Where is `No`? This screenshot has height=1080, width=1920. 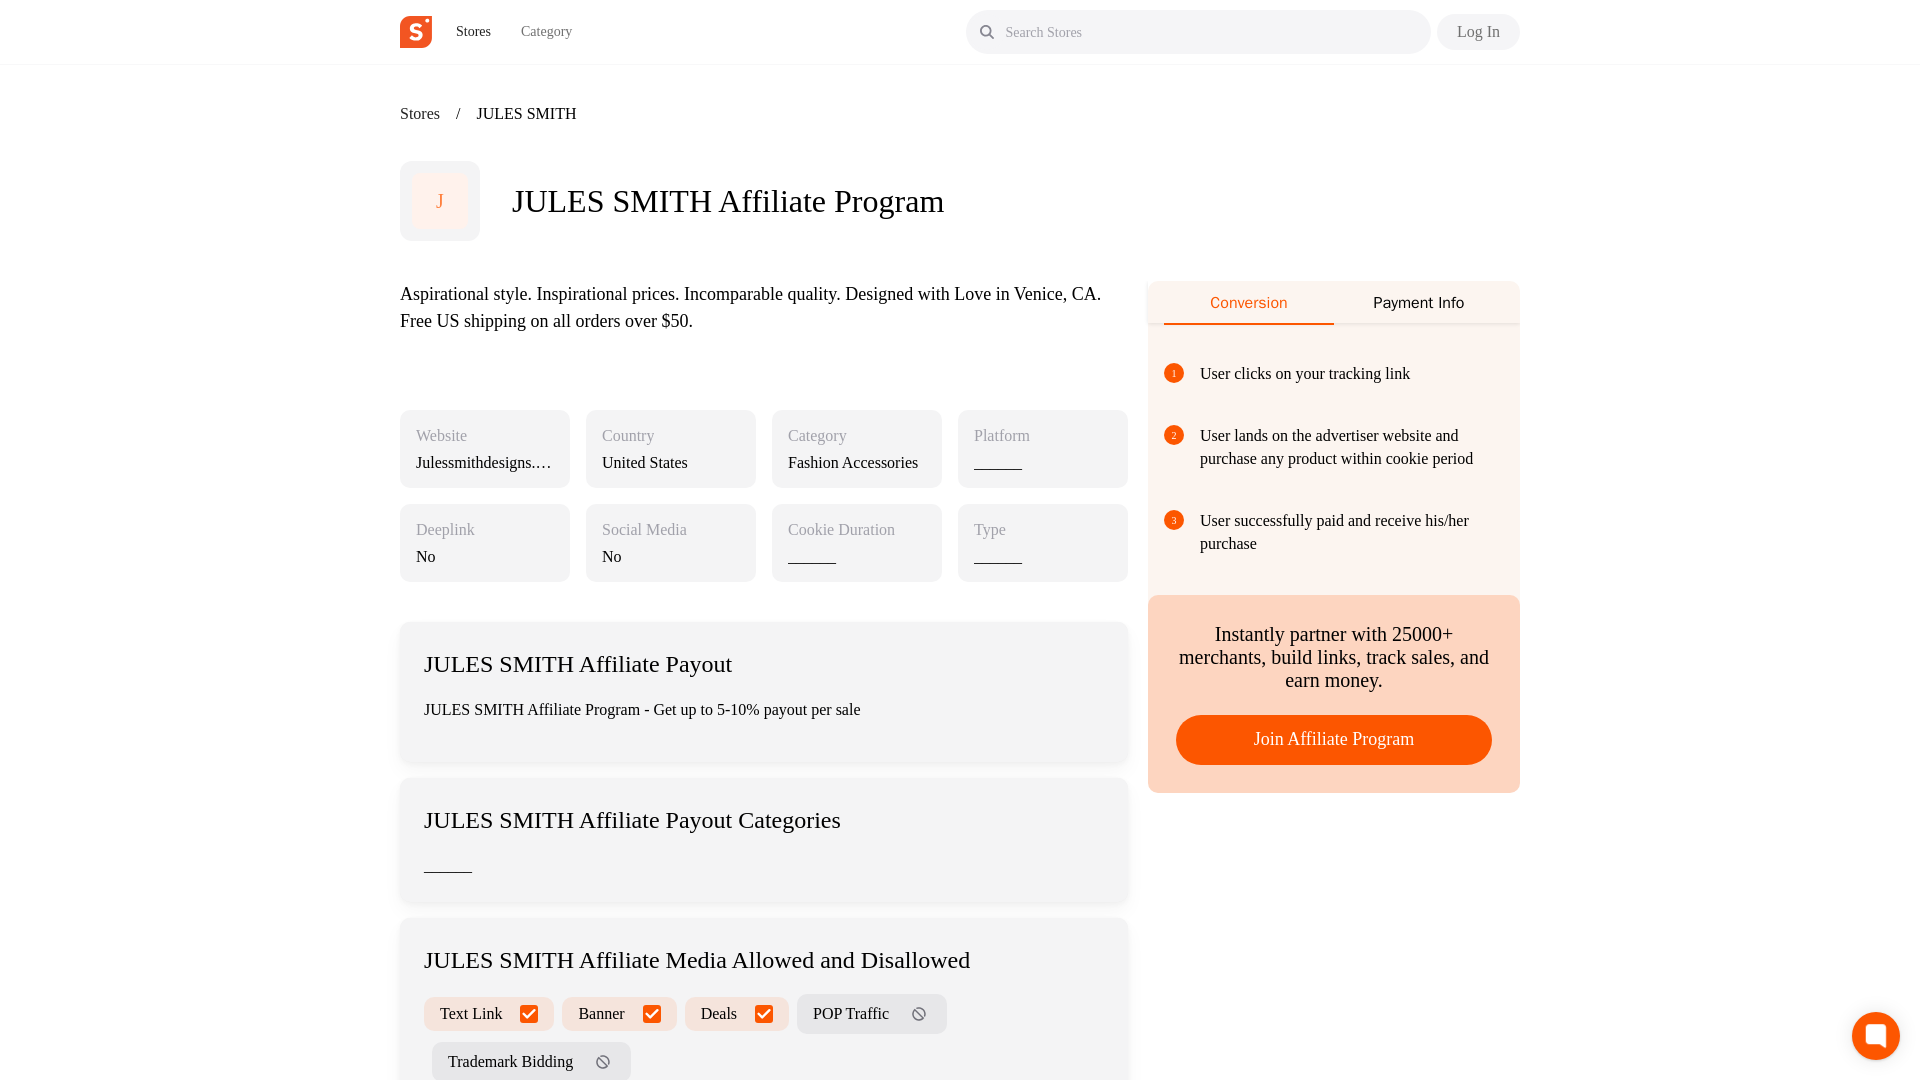 No is located at coordinates (670, 556).